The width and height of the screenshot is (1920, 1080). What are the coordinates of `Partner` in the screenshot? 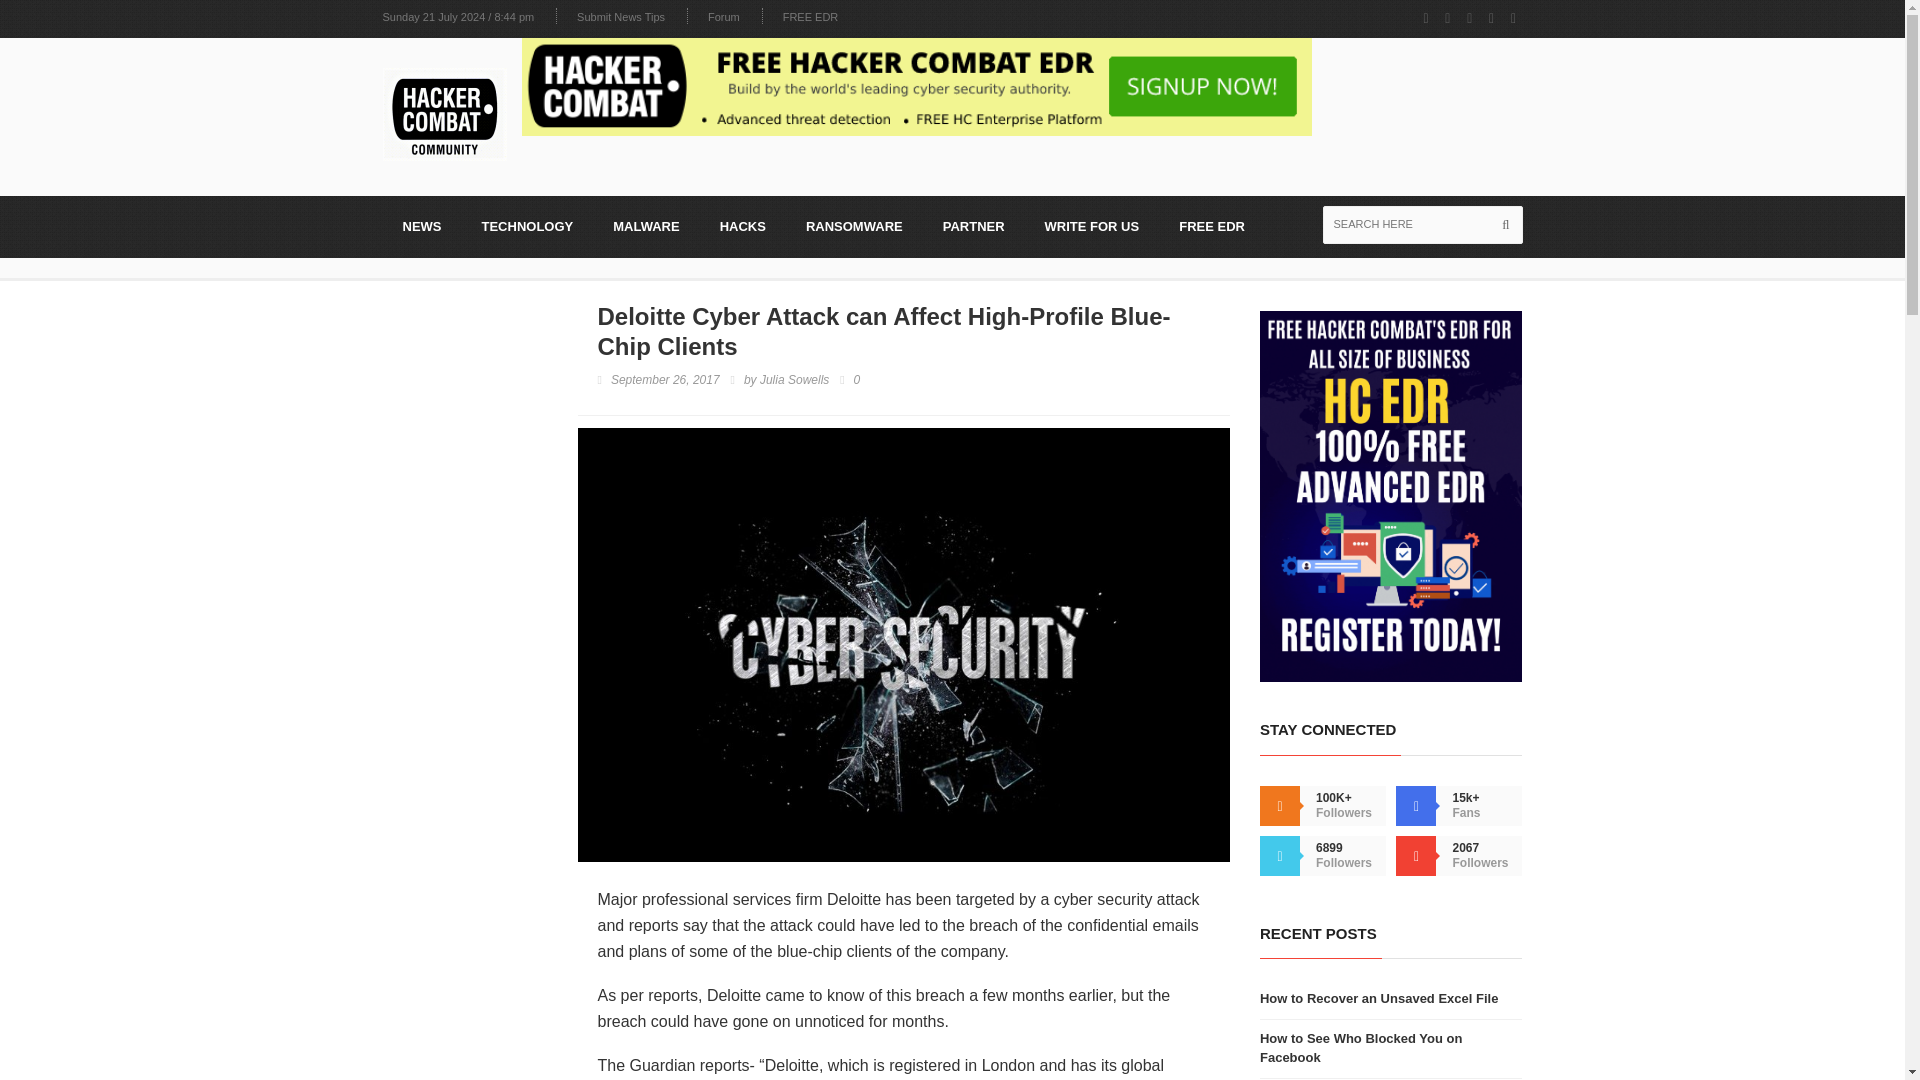 It's located at (974, 226).